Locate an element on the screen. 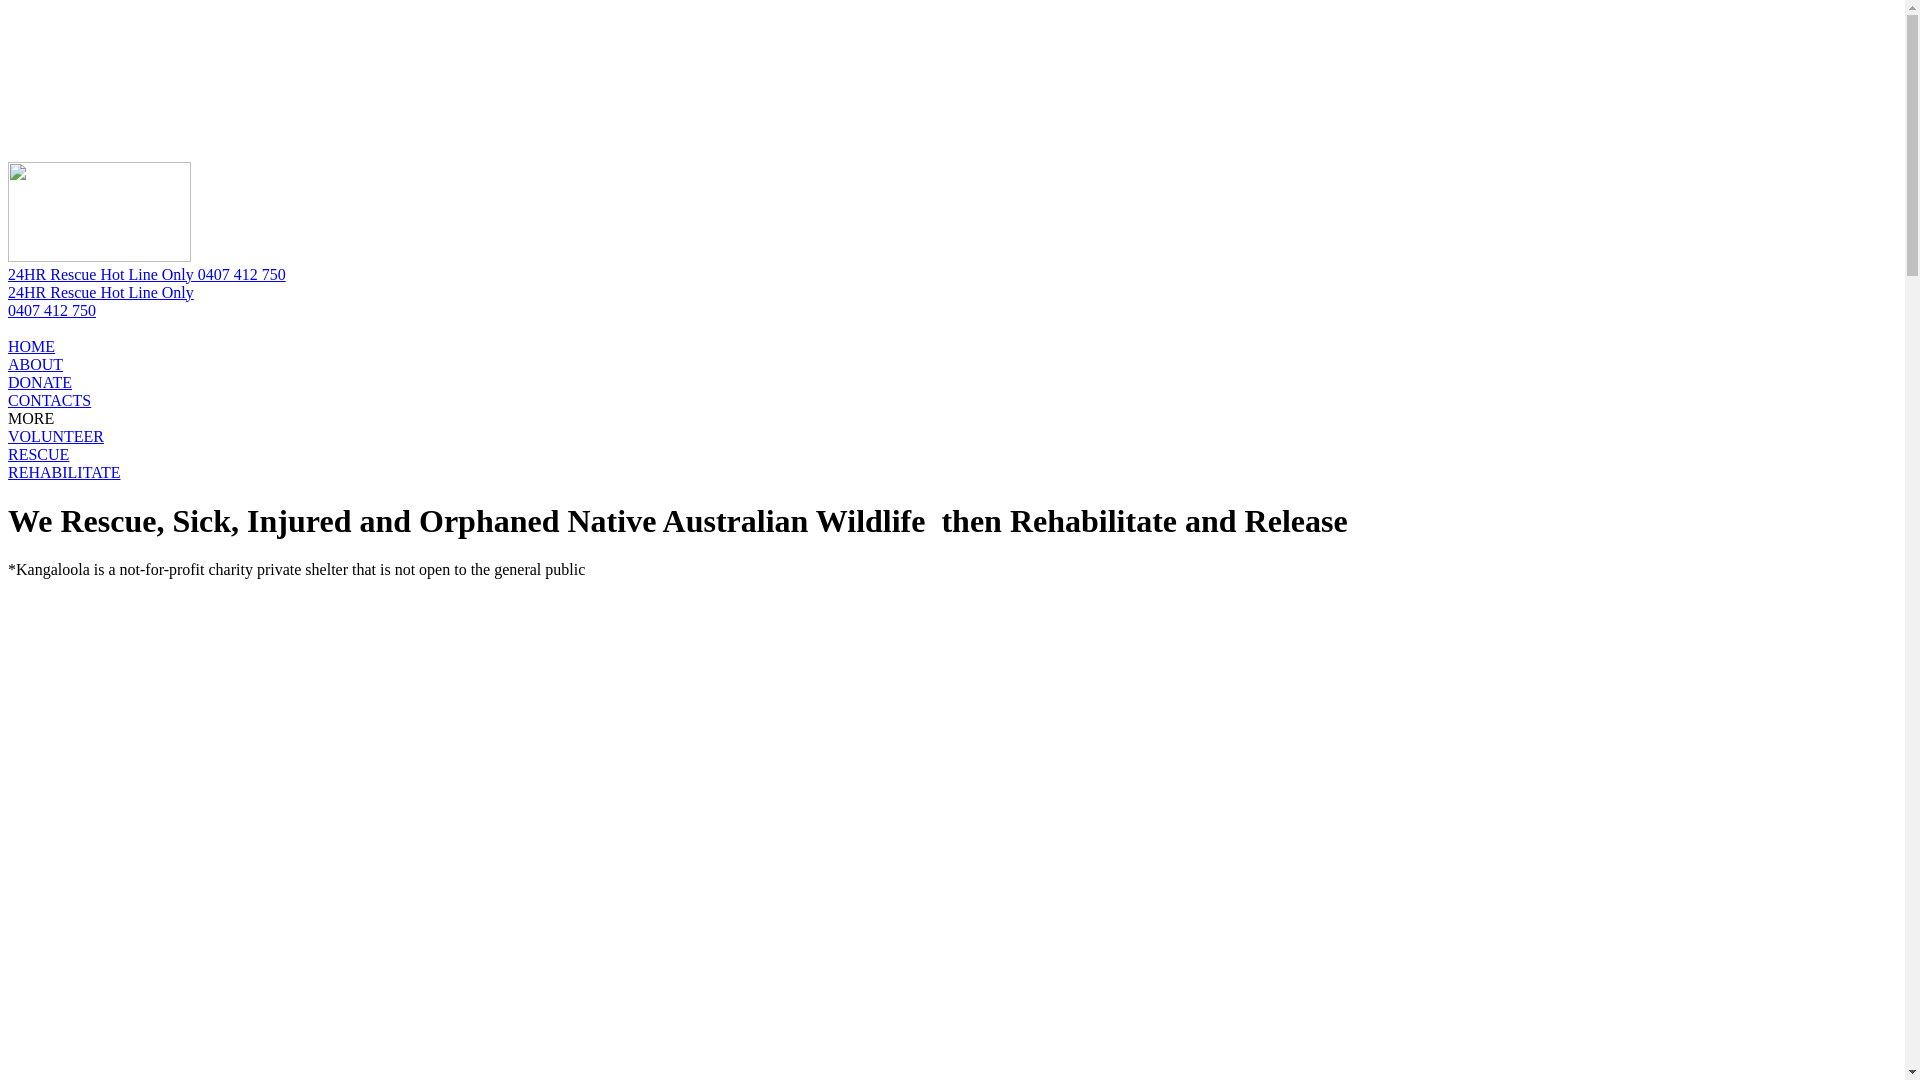 Image resolution: width=1920 pixels, height=1080 pixels. CONTACTS is located at coordinates (50, 400).